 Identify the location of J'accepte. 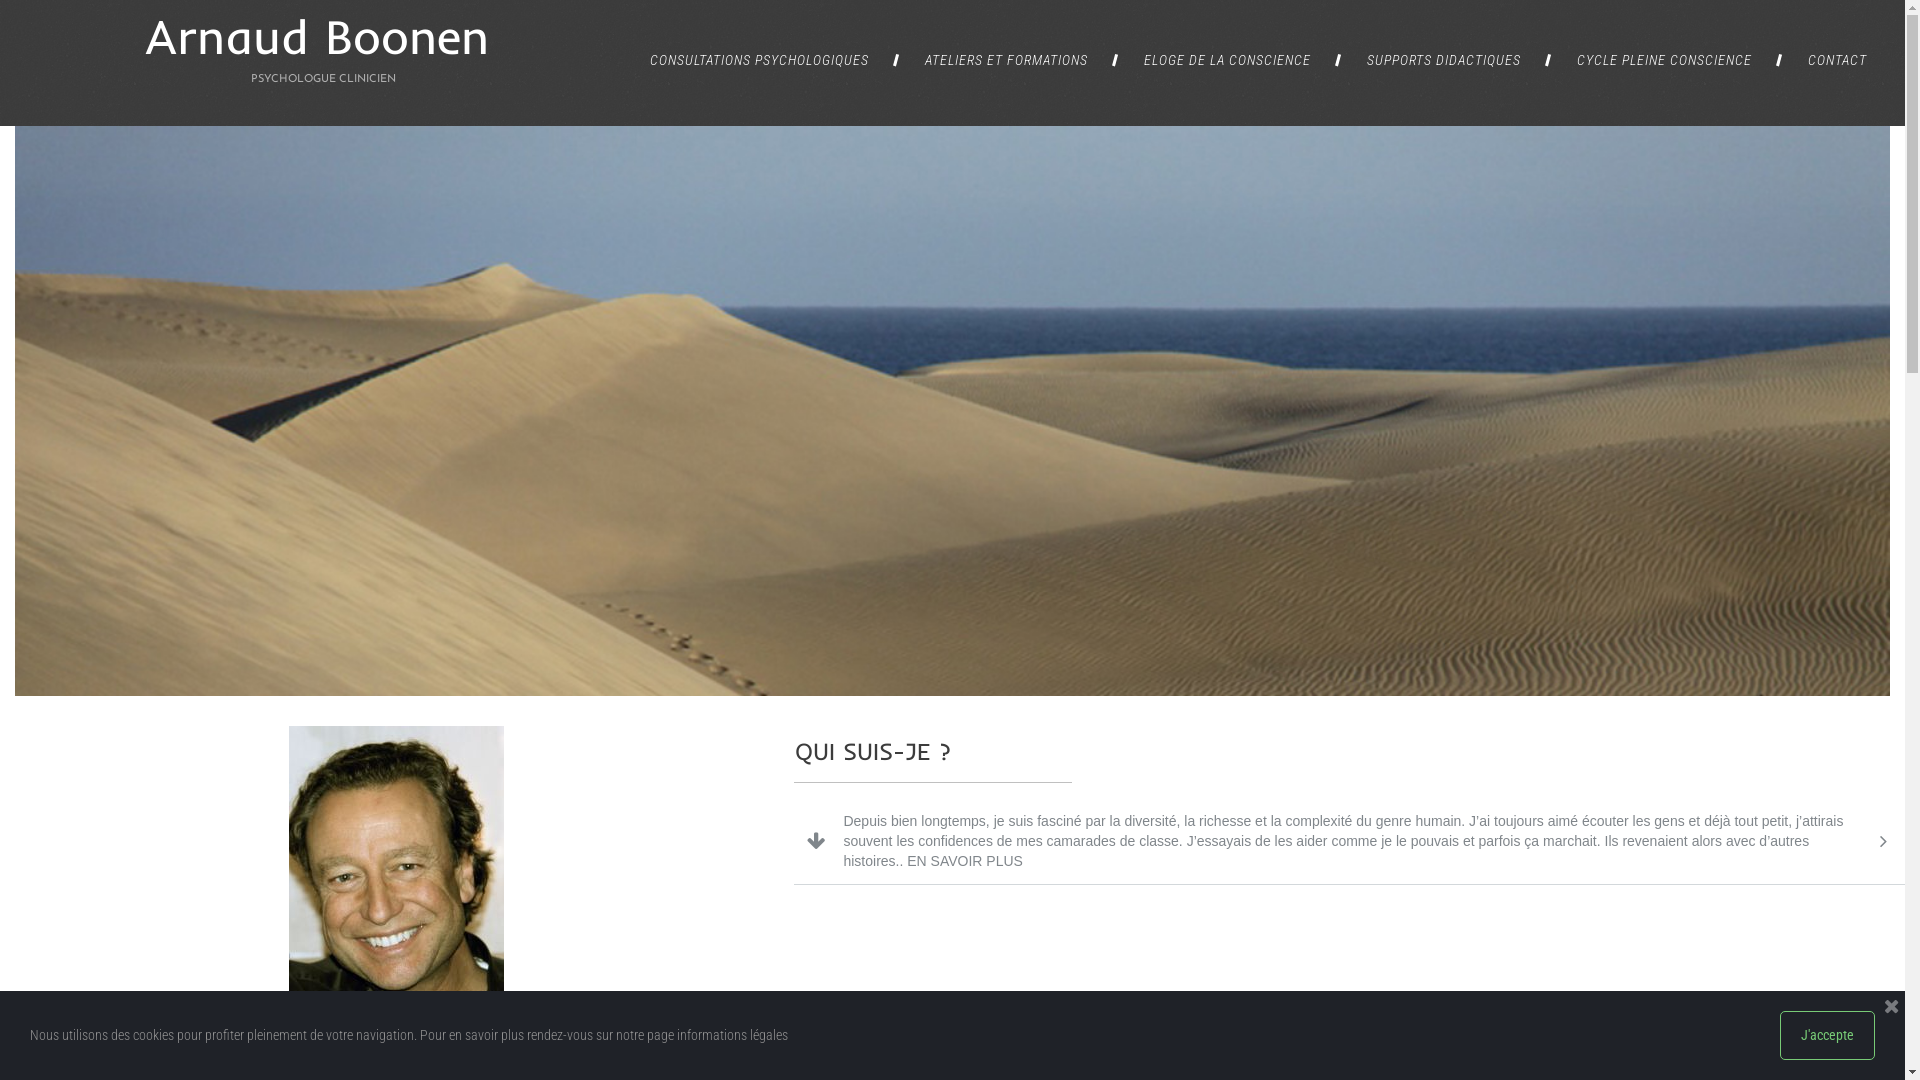
(1828, 1036).